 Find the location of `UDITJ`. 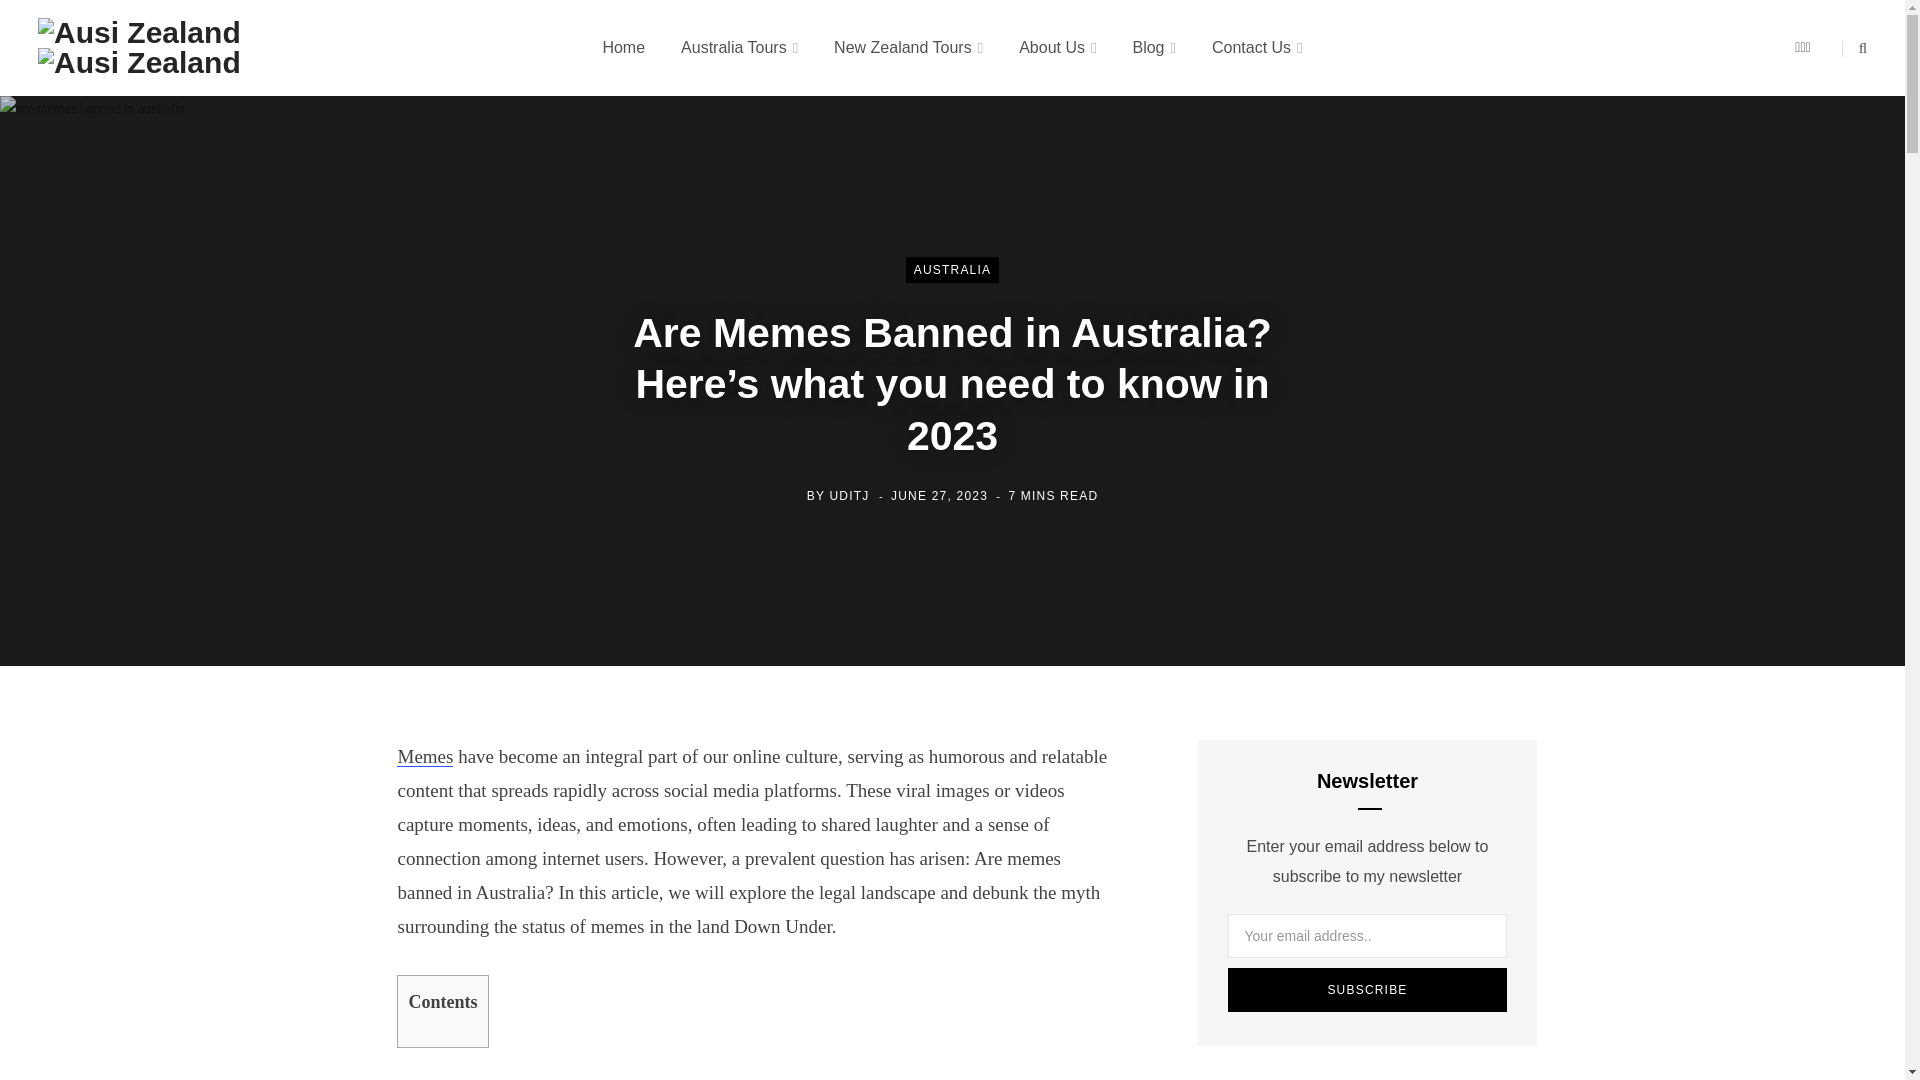

UDITJ is located at coordinates (849, 496).